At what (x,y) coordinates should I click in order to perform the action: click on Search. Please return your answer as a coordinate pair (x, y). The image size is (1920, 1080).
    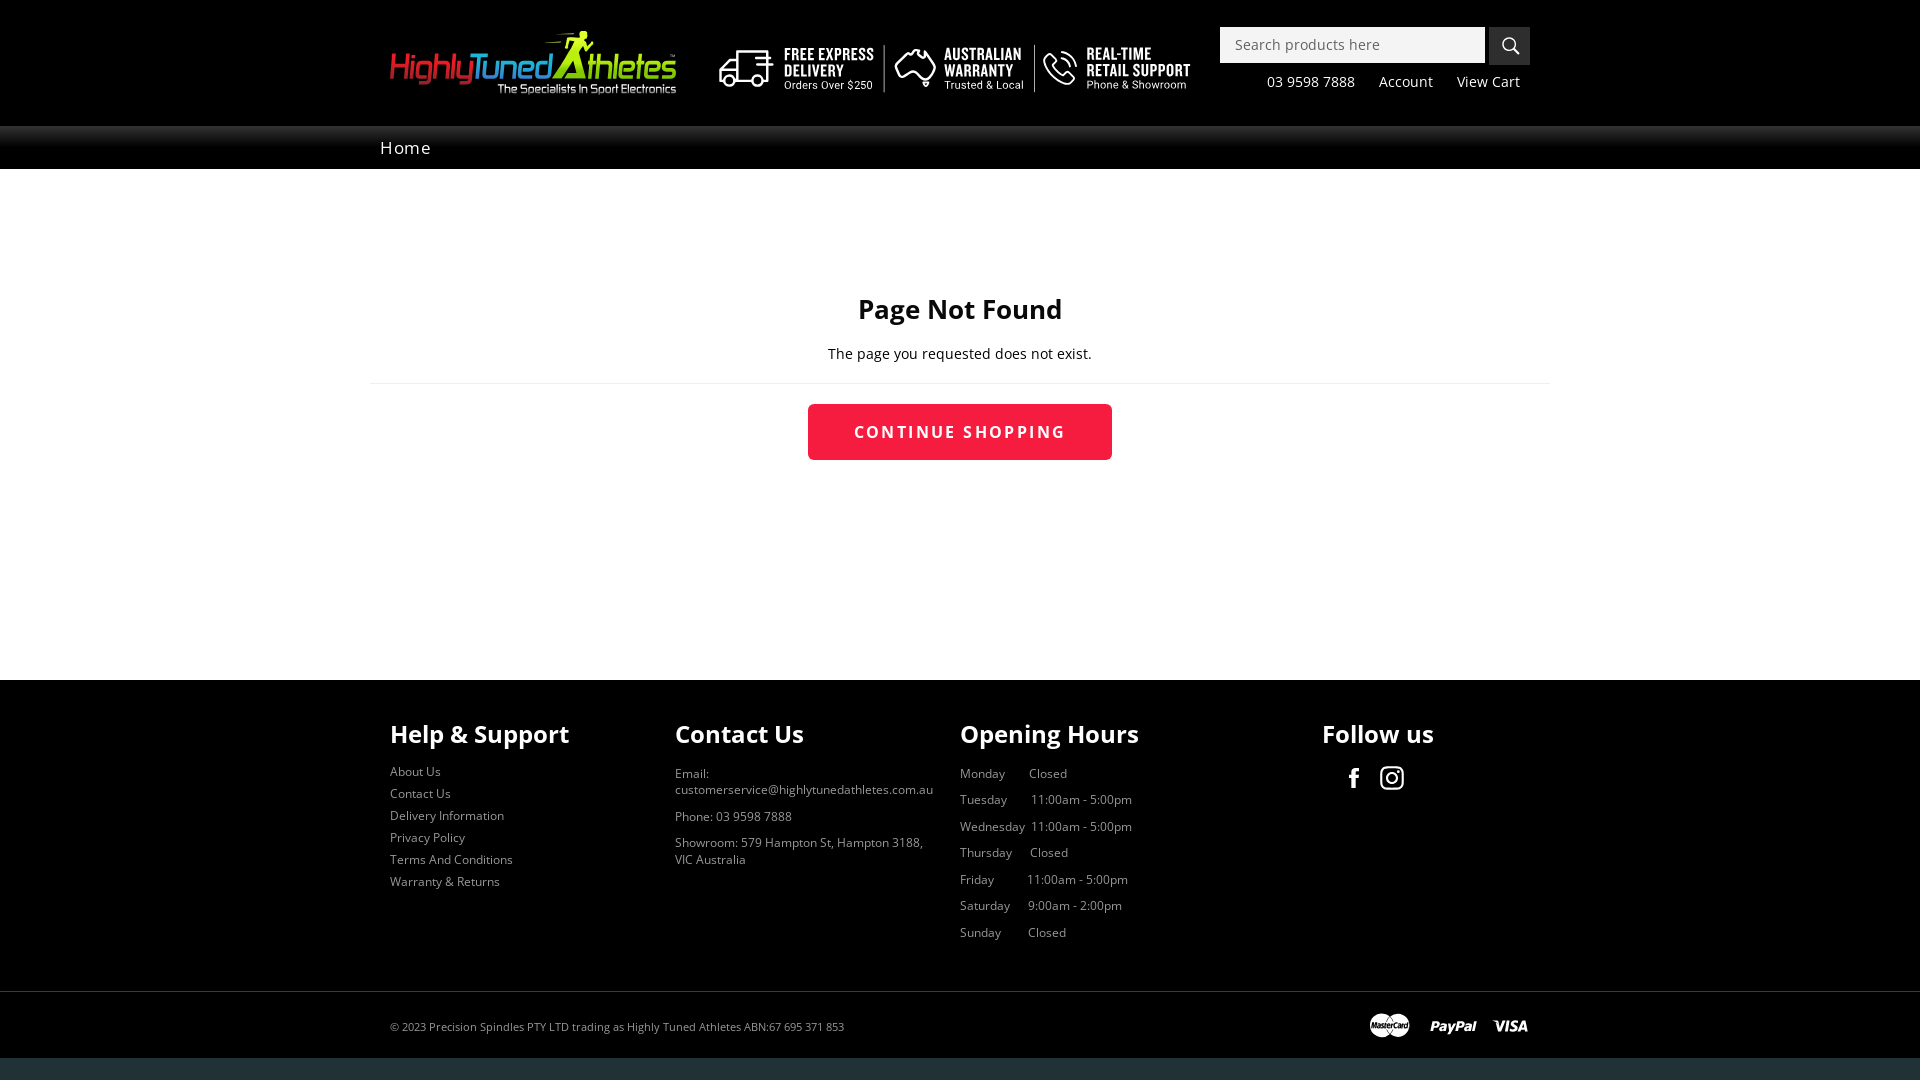
    Looking at the image, I should click on (1510, 46).